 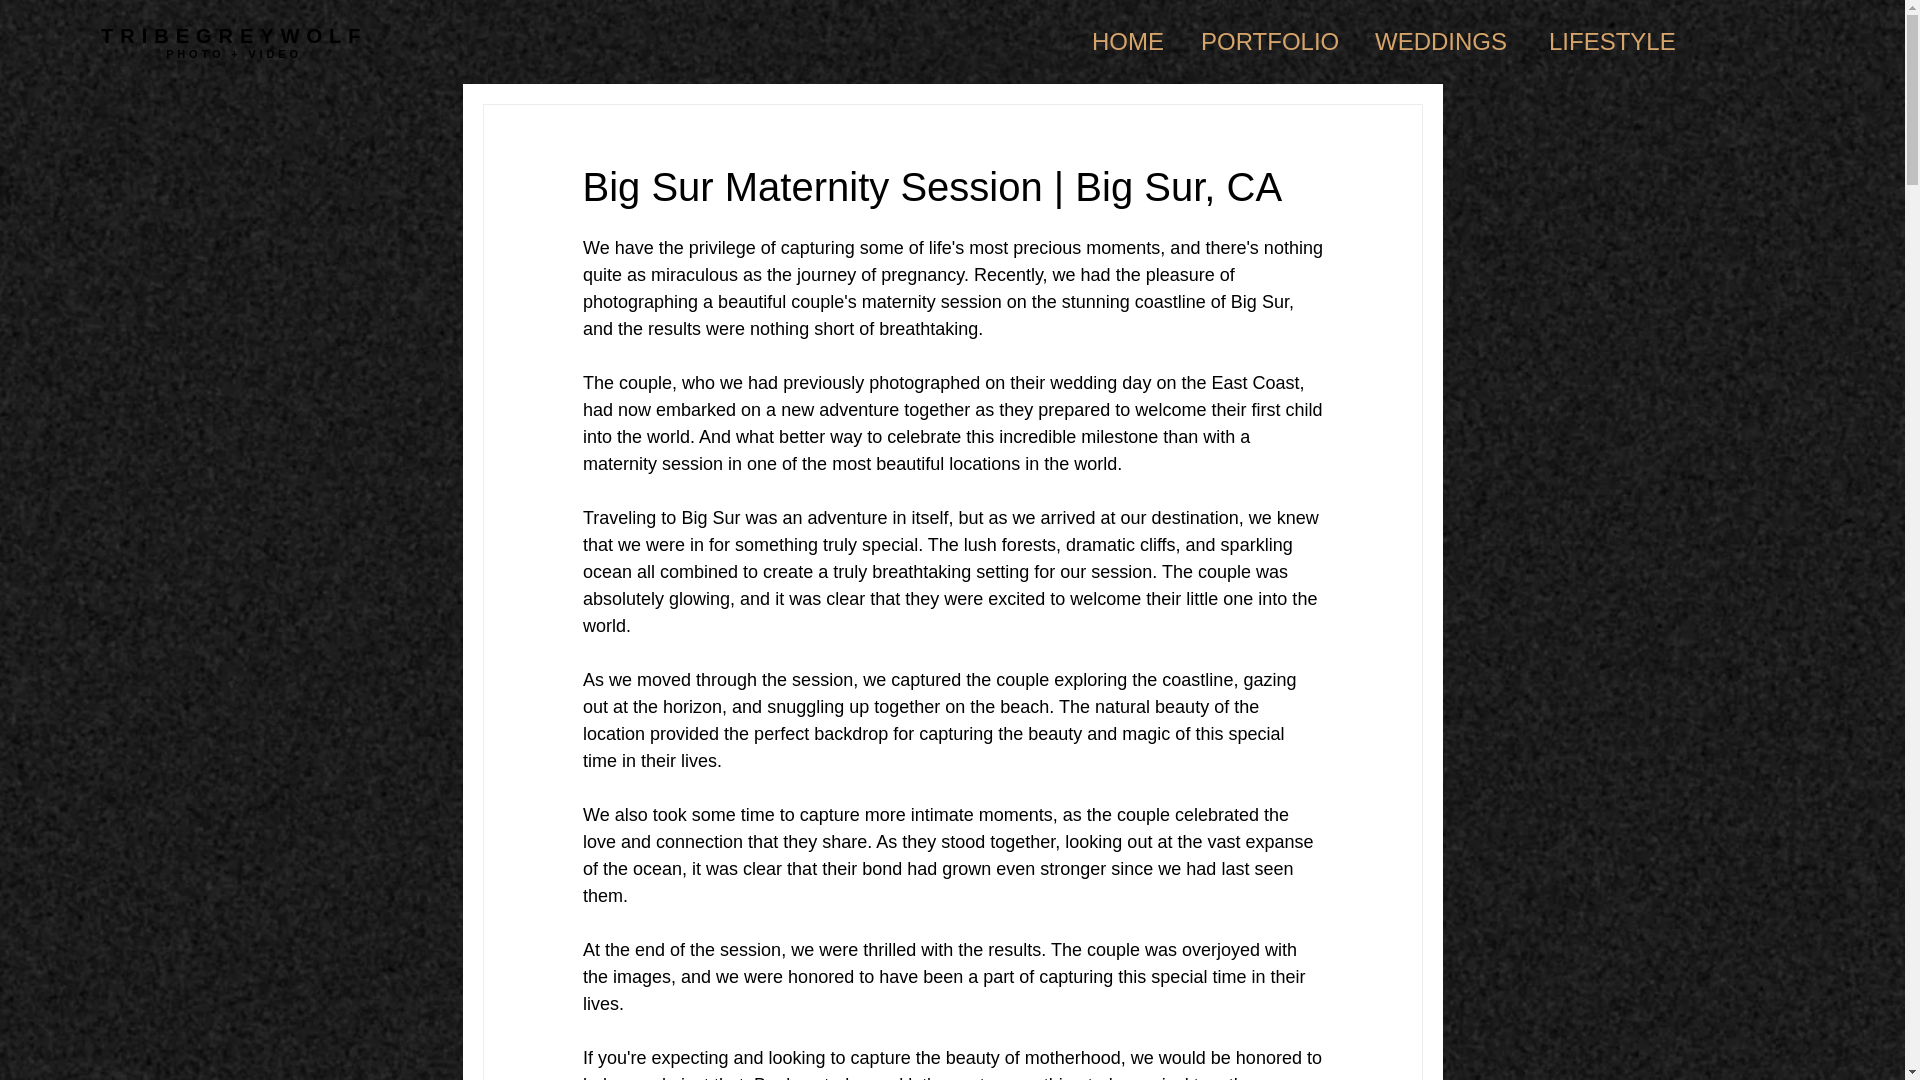 What do you see at coordinates (234, 36) in the screenshot?
I see `TRIBEGREYWOLF` at bounding box center [234, 36].